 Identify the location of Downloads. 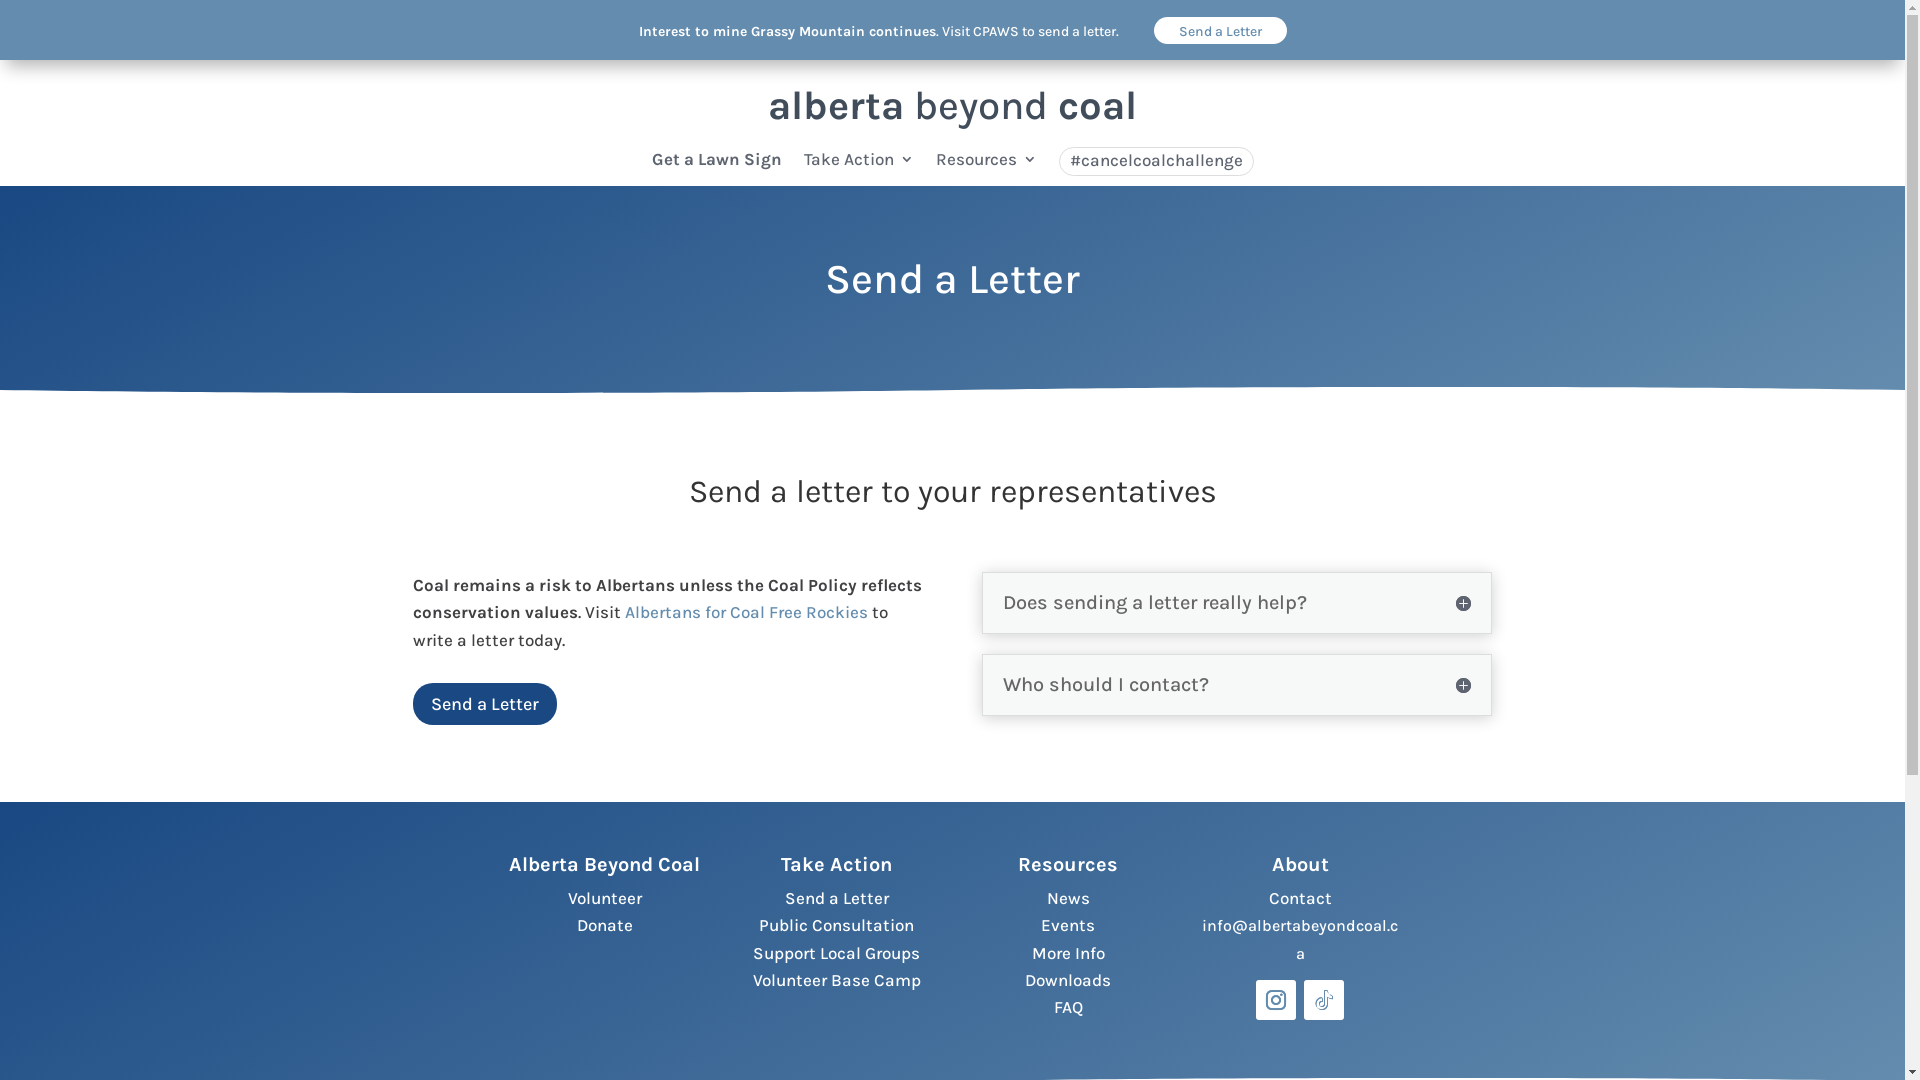
(1068, 980).